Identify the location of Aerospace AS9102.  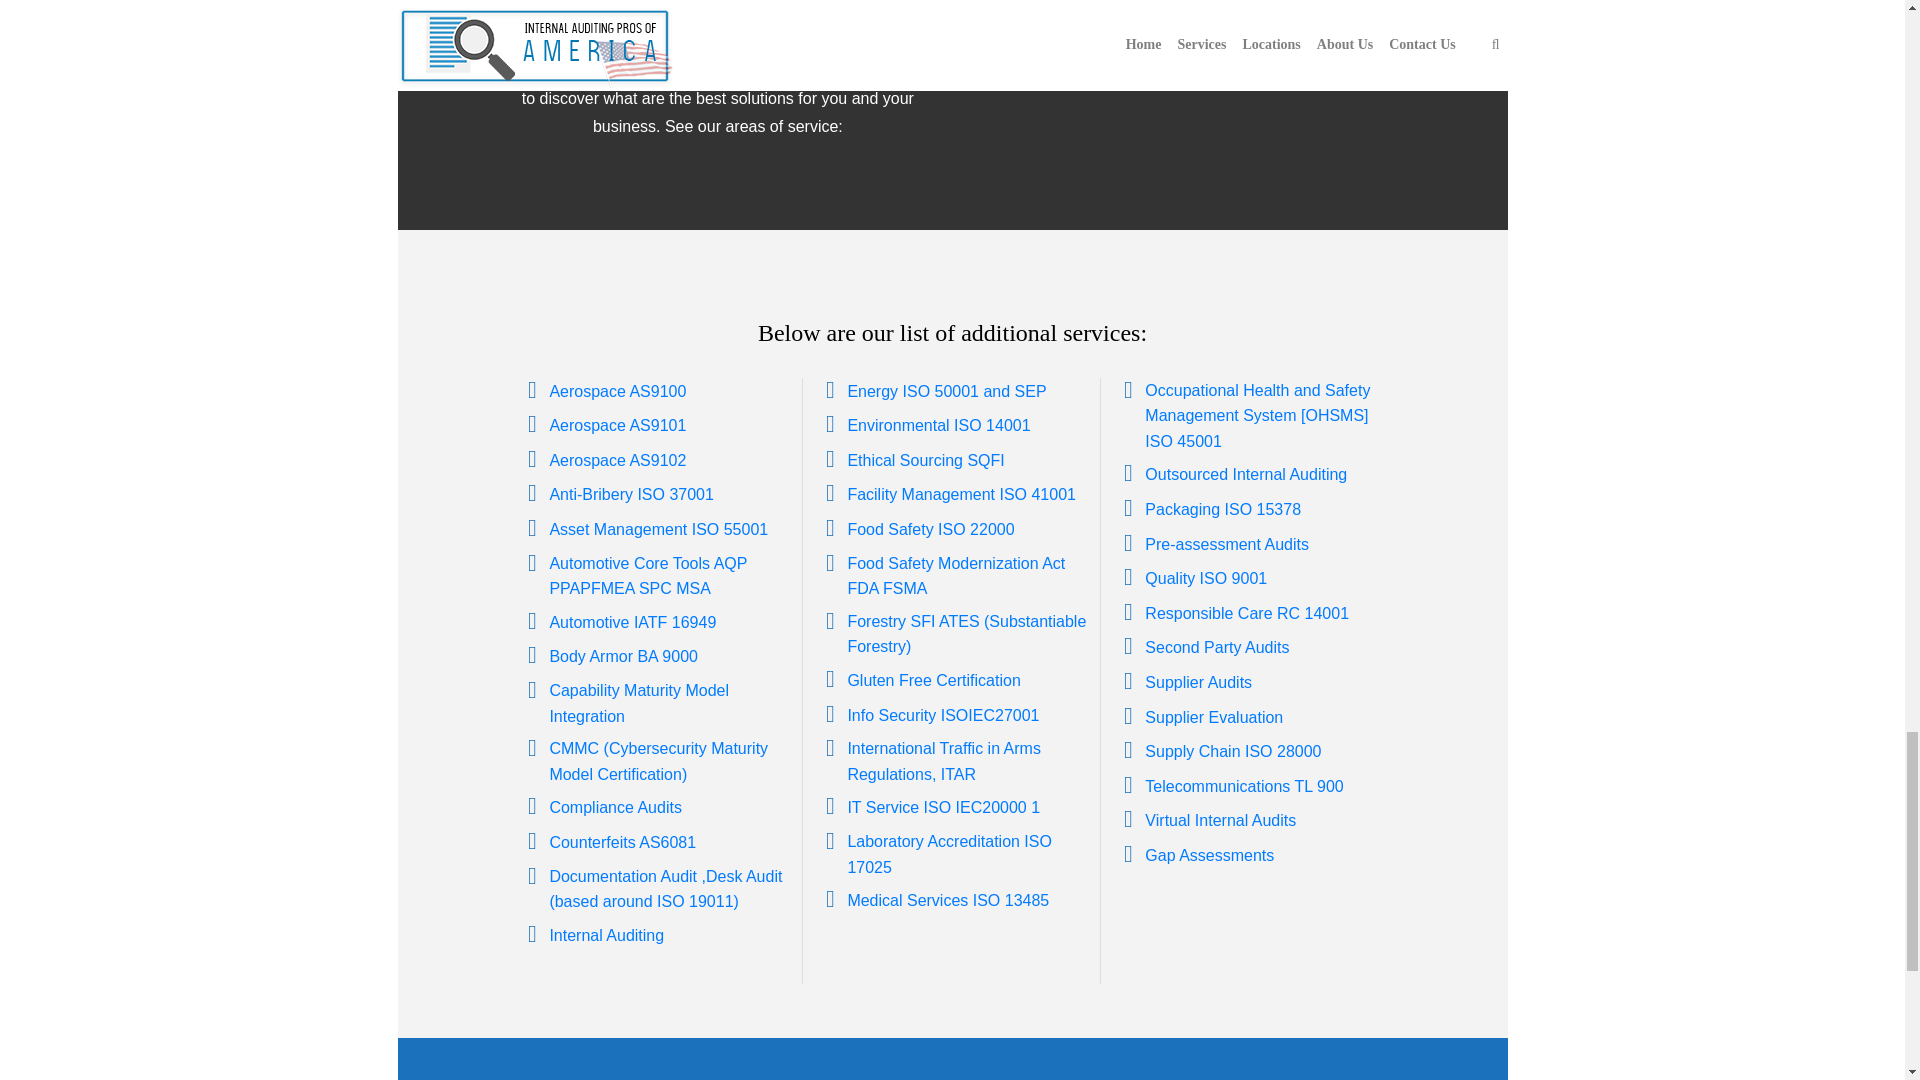
(617, 460).